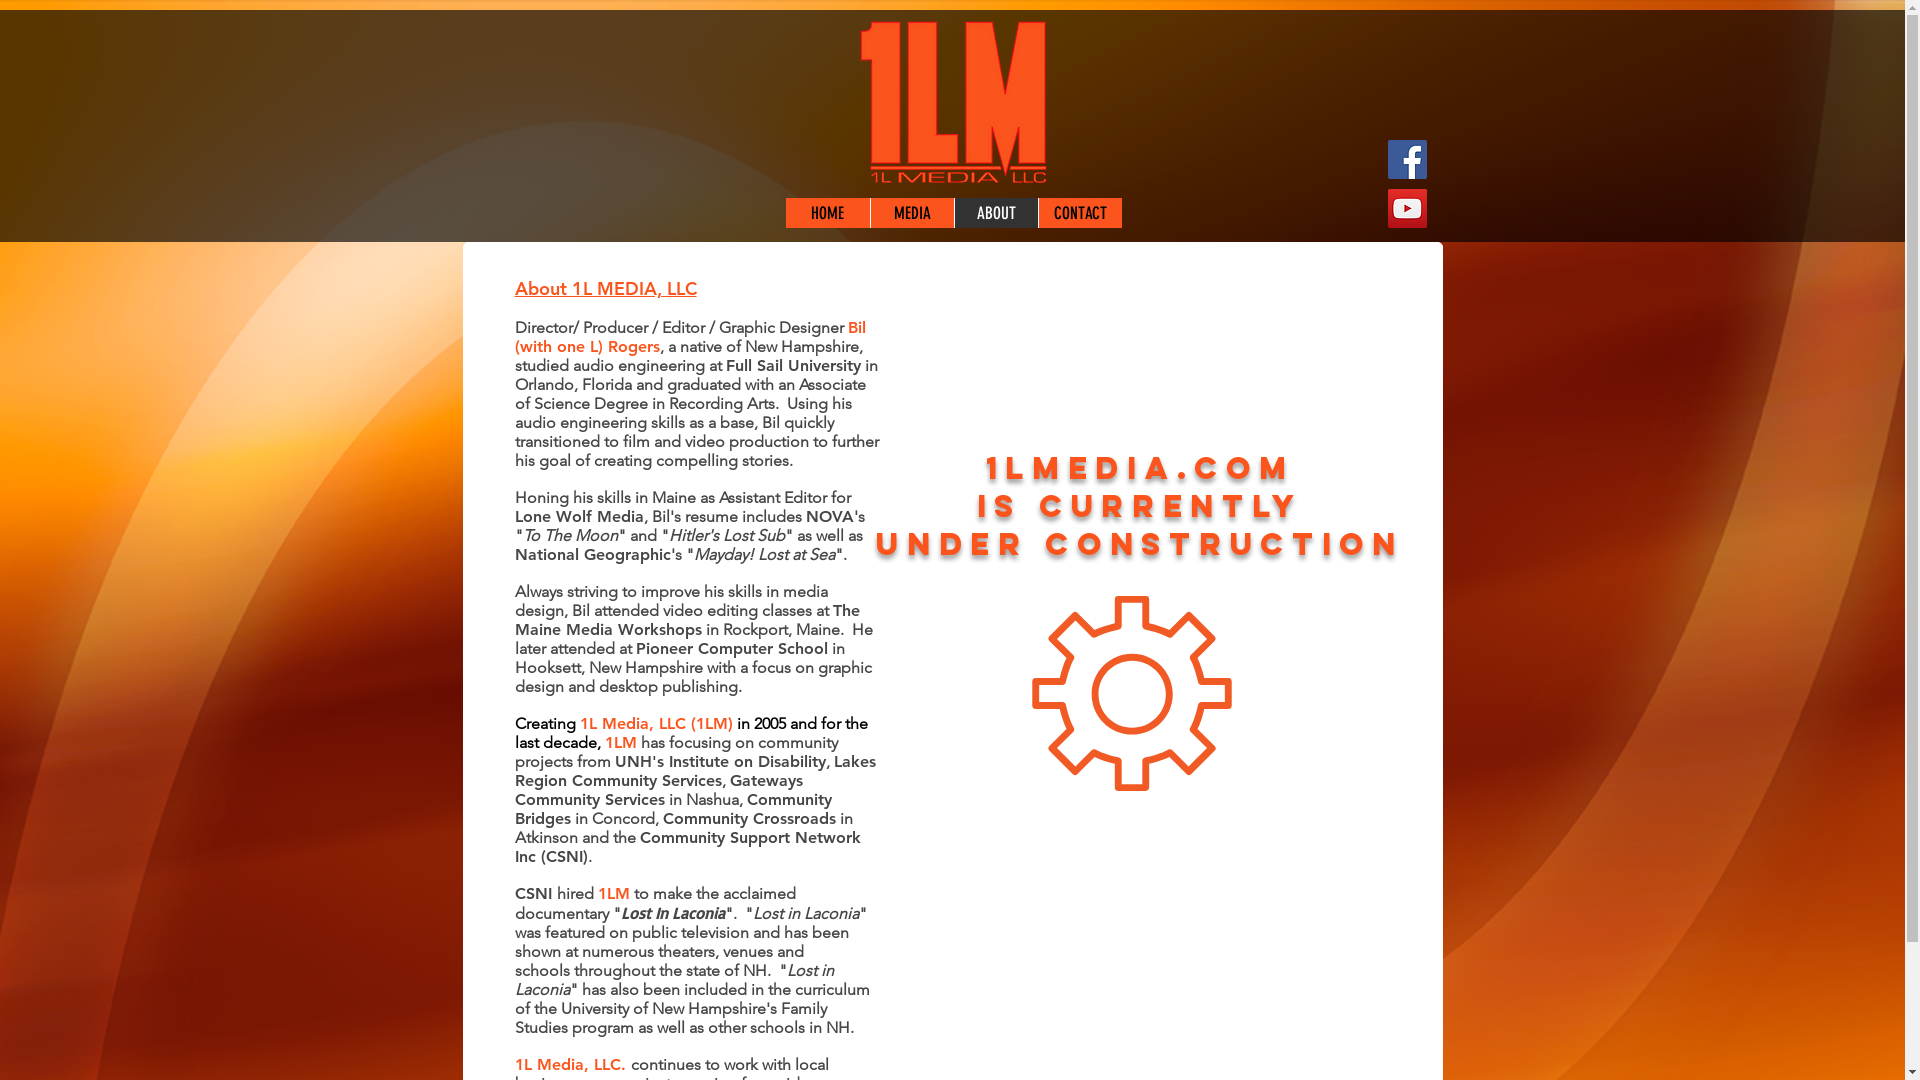  I want to click on MEDIA, so click(912, 213).